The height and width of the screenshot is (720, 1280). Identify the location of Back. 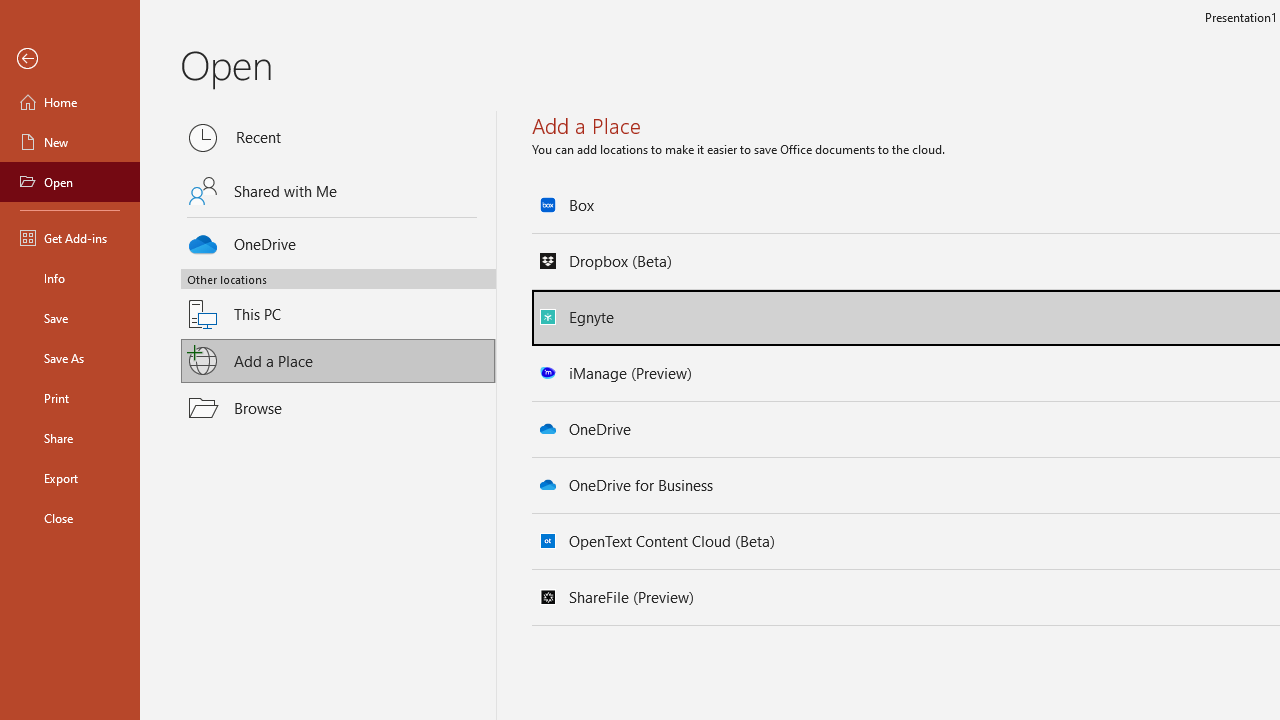
(70, 59).